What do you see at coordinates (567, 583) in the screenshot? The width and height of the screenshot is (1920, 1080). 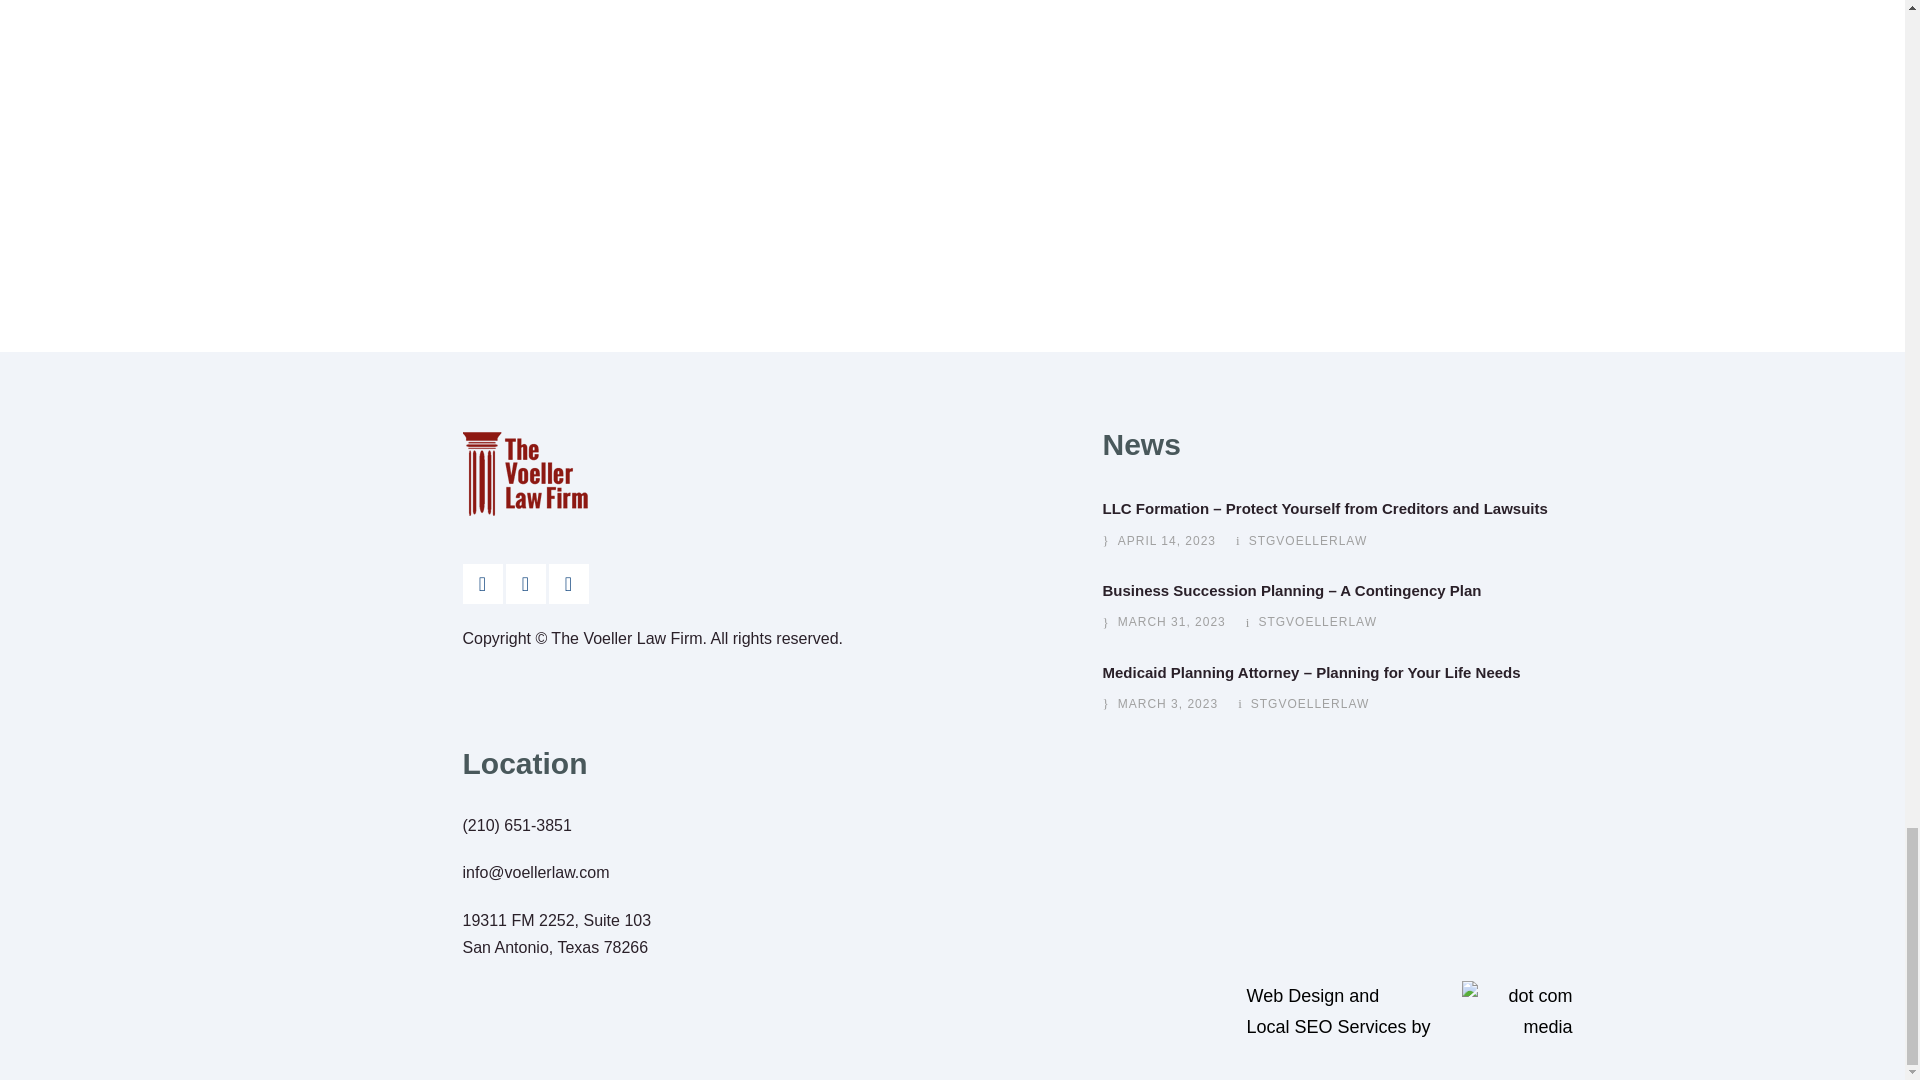 I see `twitter` at bounding box center [567, 583].